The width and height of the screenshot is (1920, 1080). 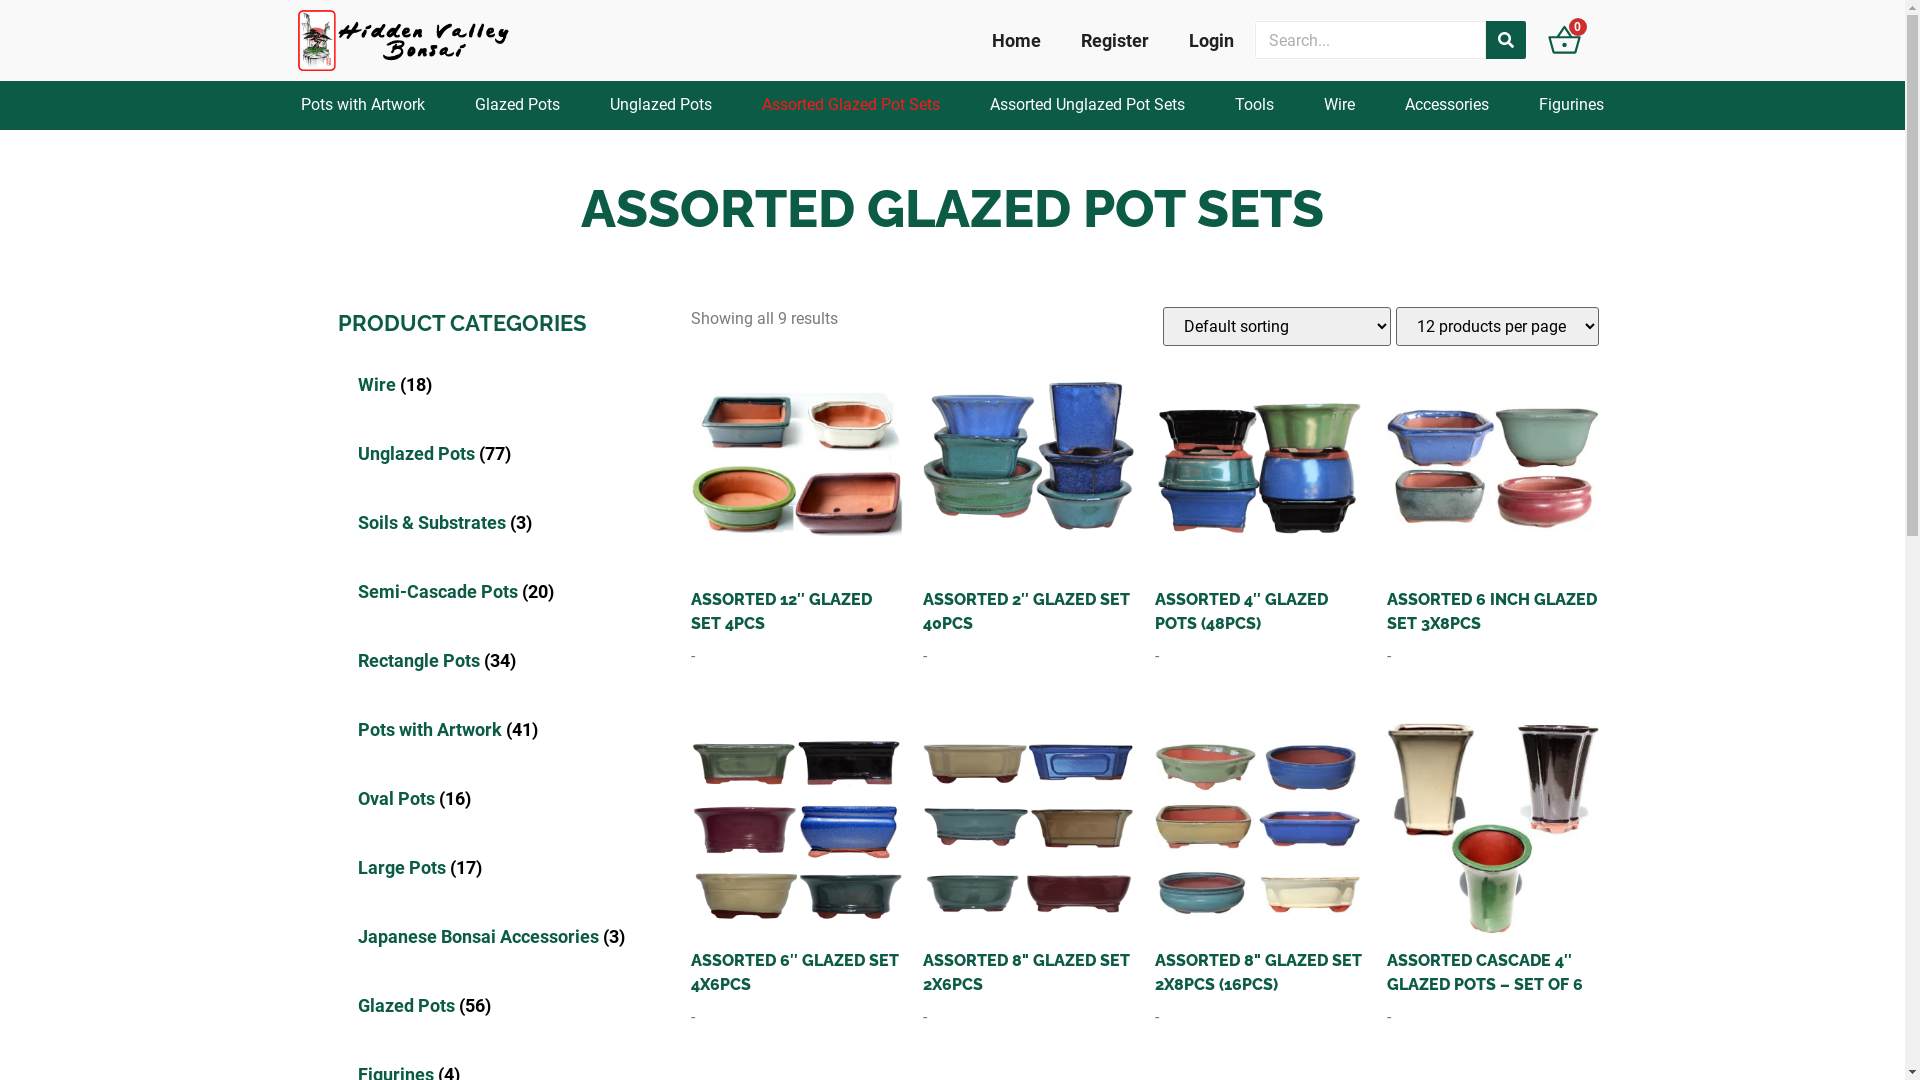 What do you see at coordinates (518, 105) in the screenshot?
I see `Glazed Pots` at bounding box center [518, 105].